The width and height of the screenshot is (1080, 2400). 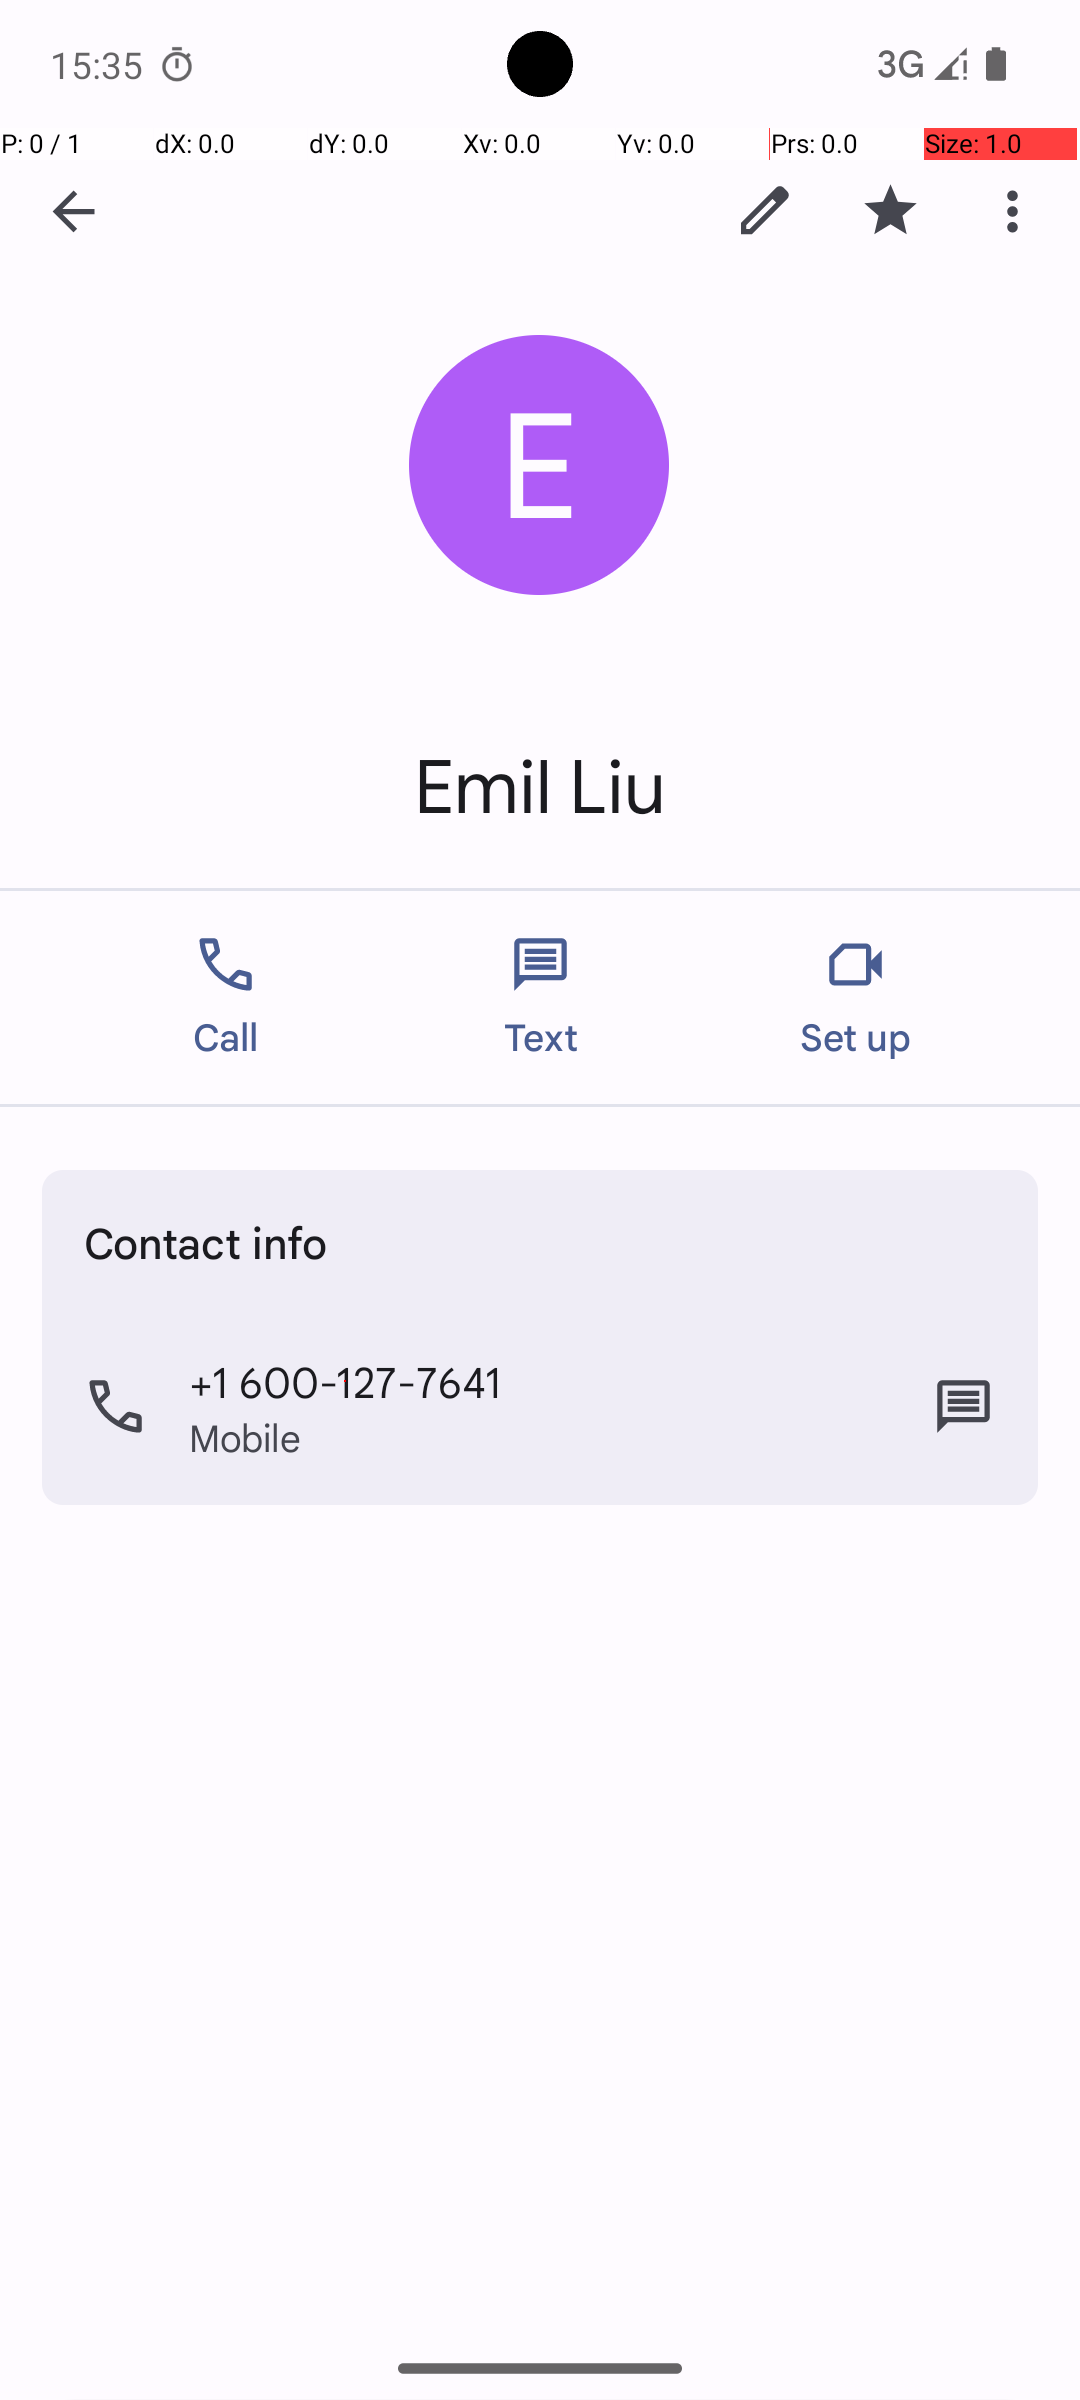 What do you see at coordinates (346, 1381) in the screenshot?
I see `+1 600-127-7641` at bounding box center [346, 1381].